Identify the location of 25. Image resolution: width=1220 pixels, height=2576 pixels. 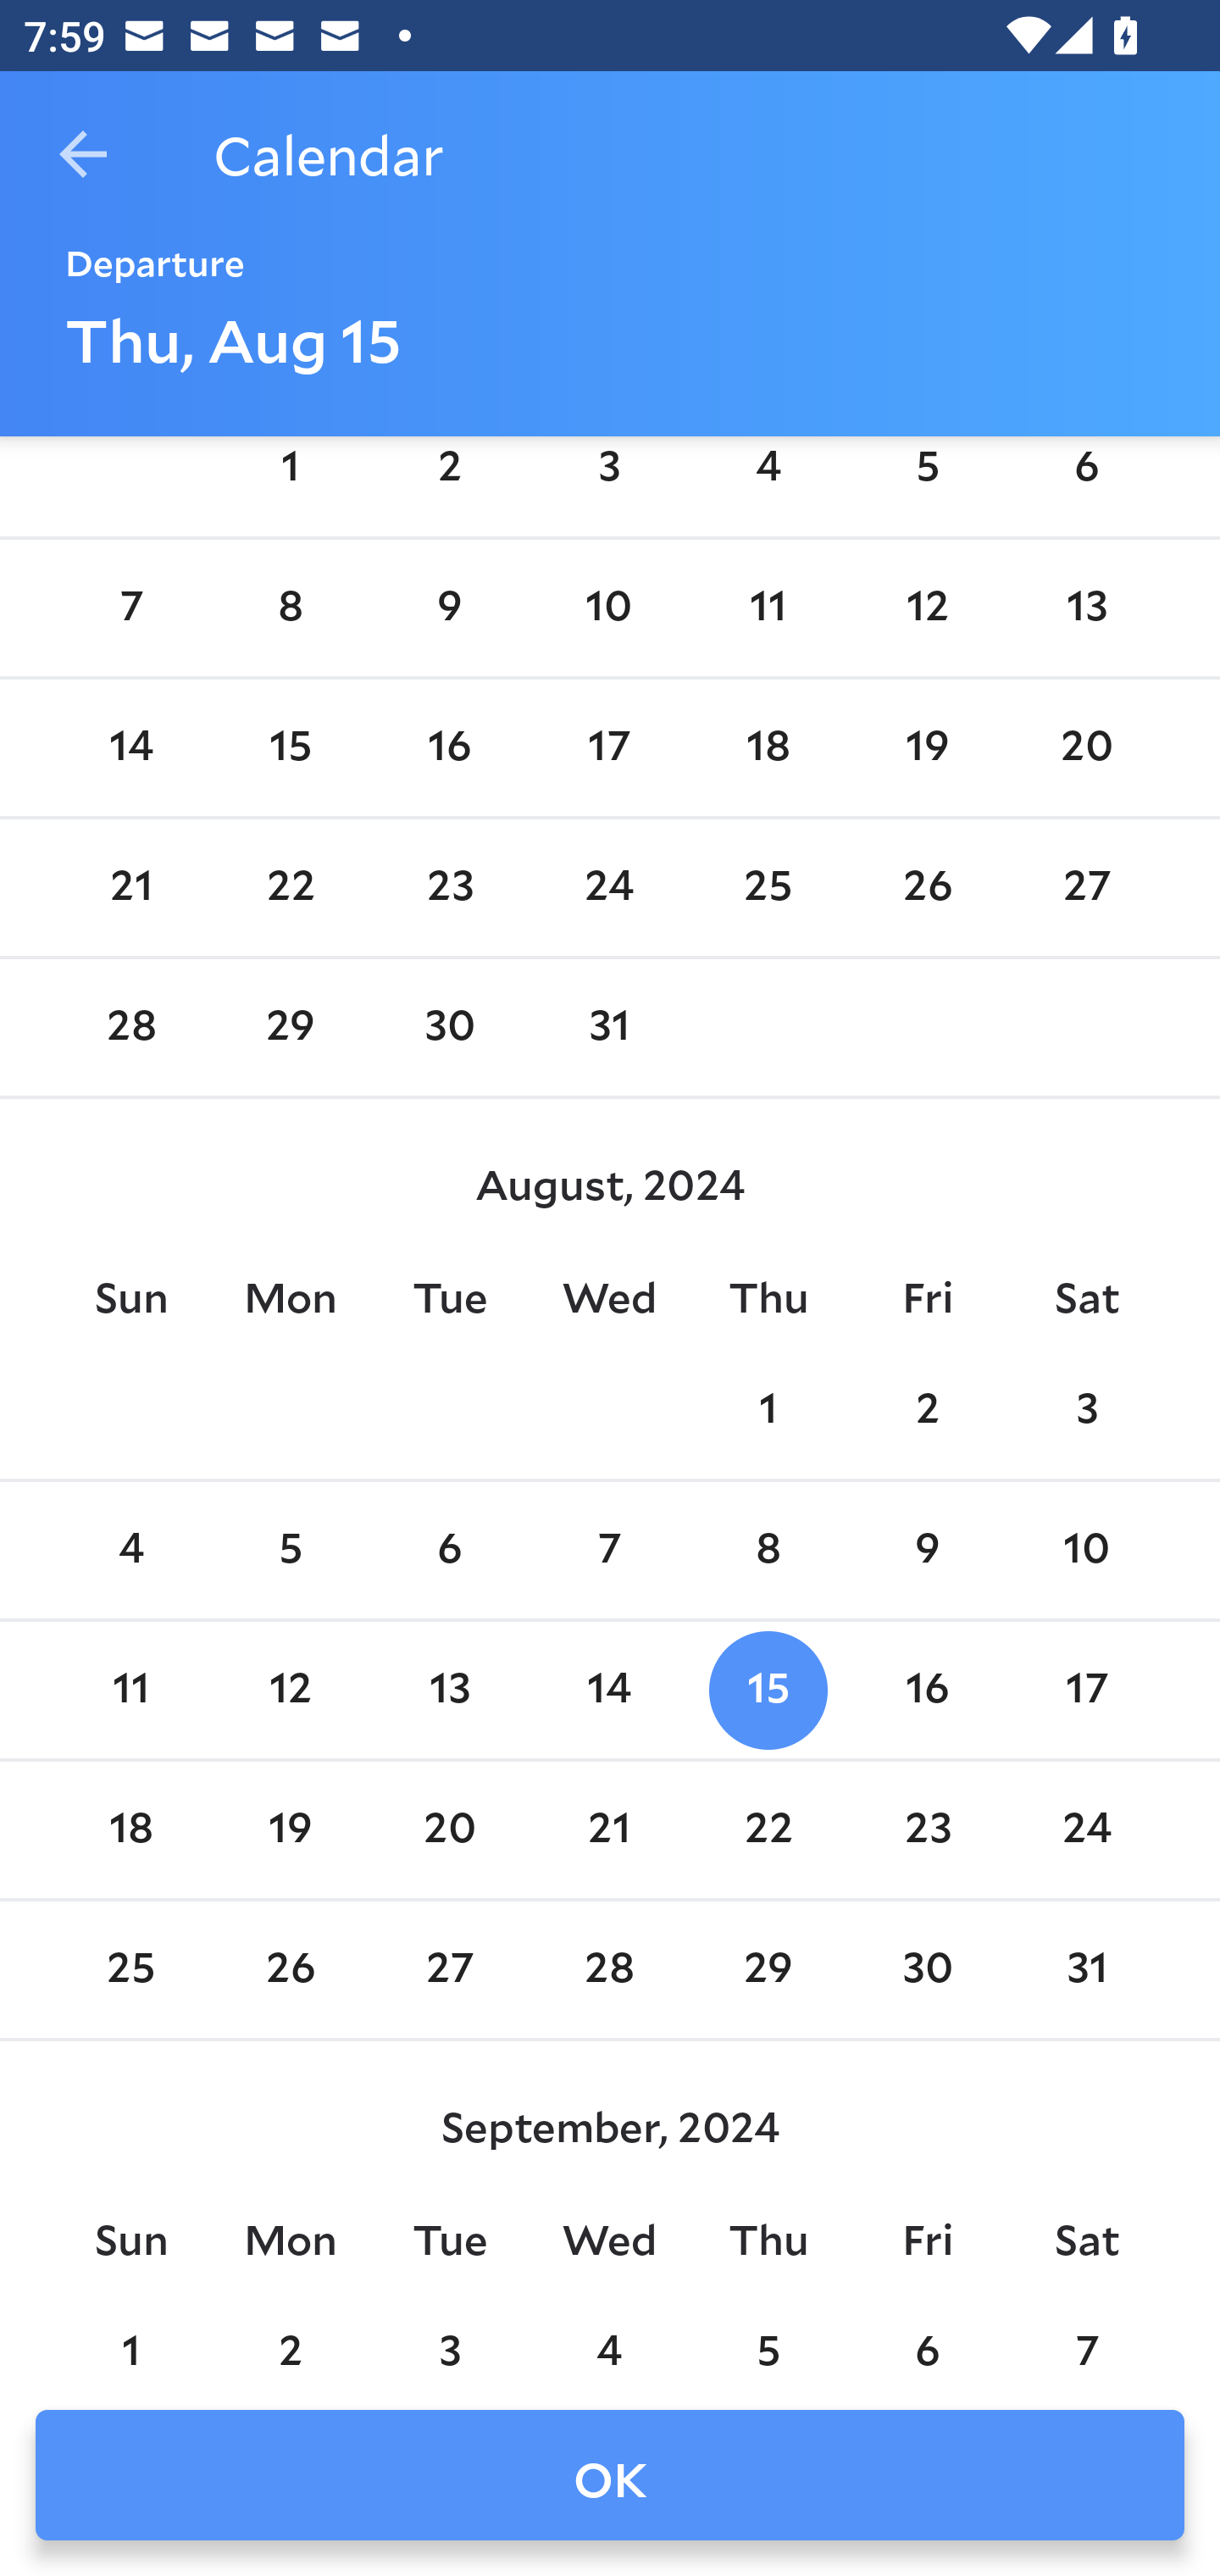
(768, 888).